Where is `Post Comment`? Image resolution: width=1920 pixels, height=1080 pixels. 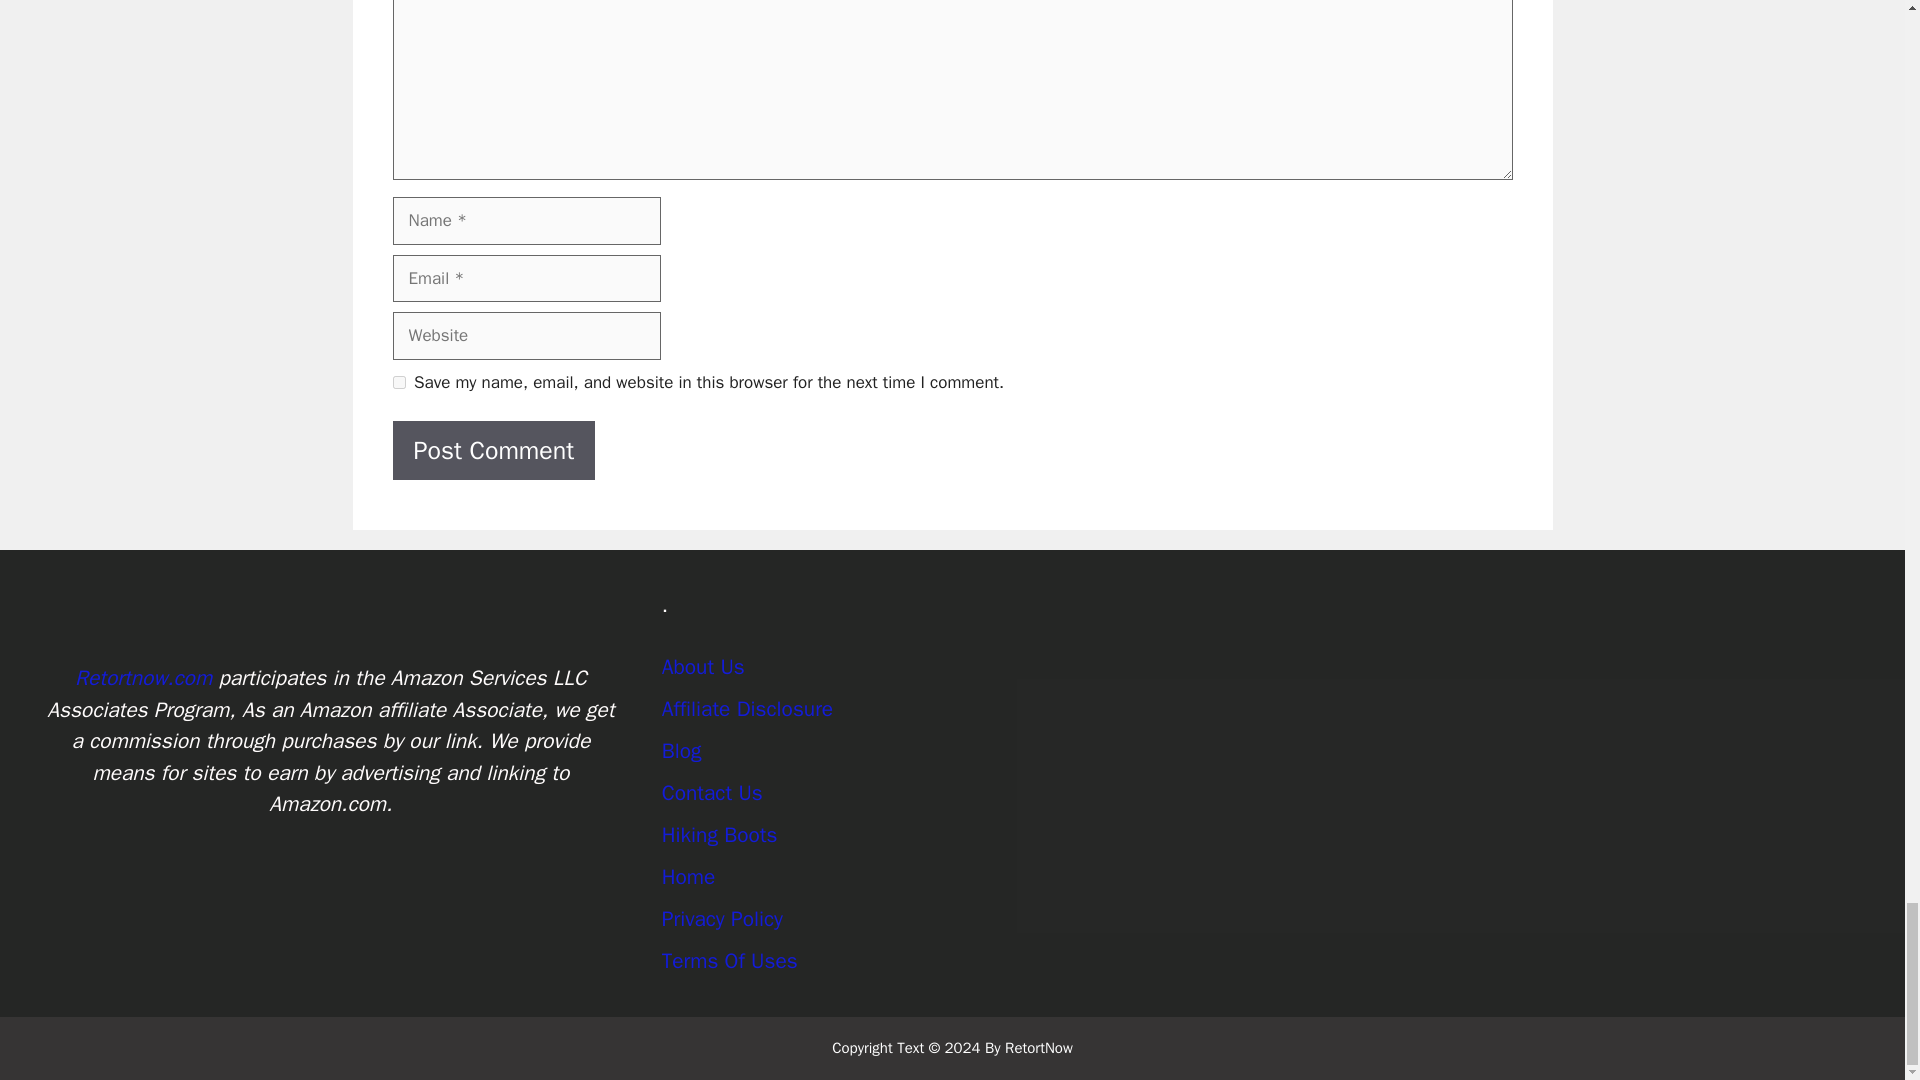 Post Comment is located at coordinates (493, 450).